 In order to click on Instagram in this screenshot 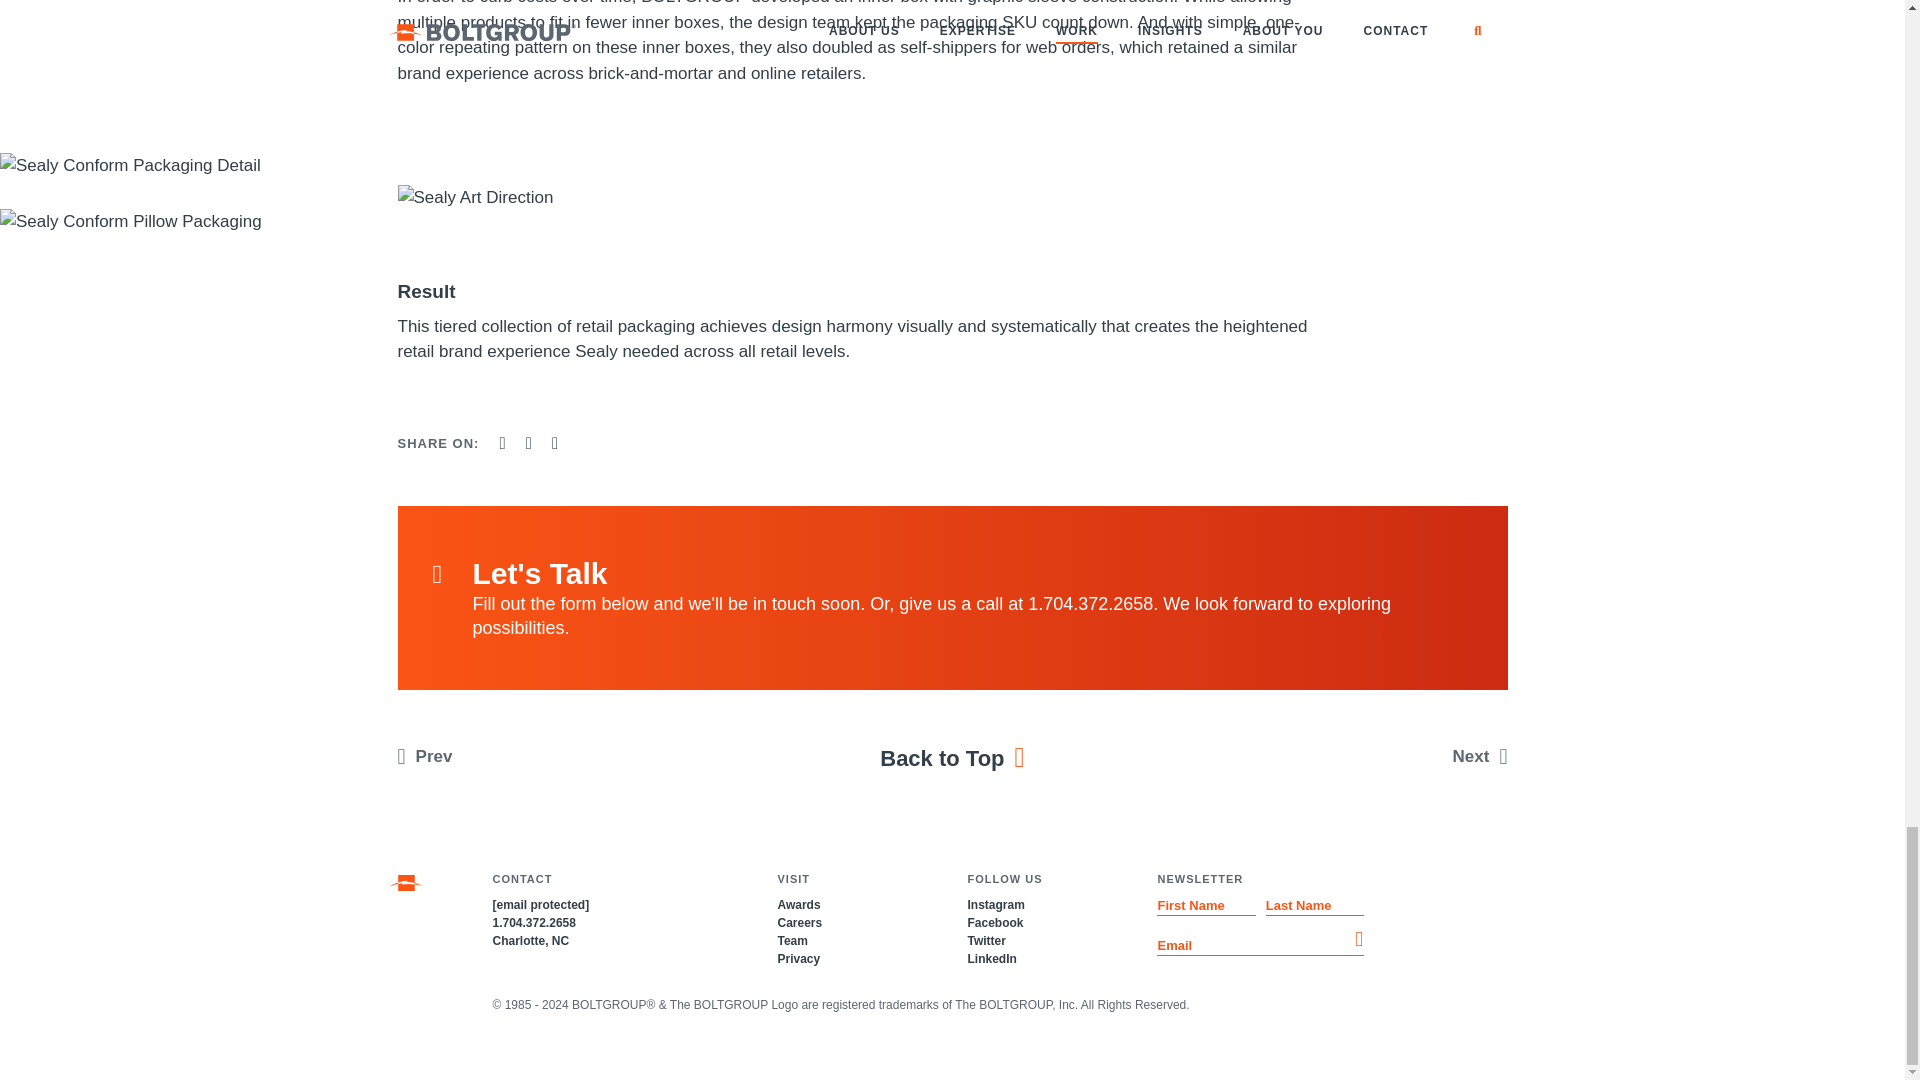, I will do `click(995, 904)`.